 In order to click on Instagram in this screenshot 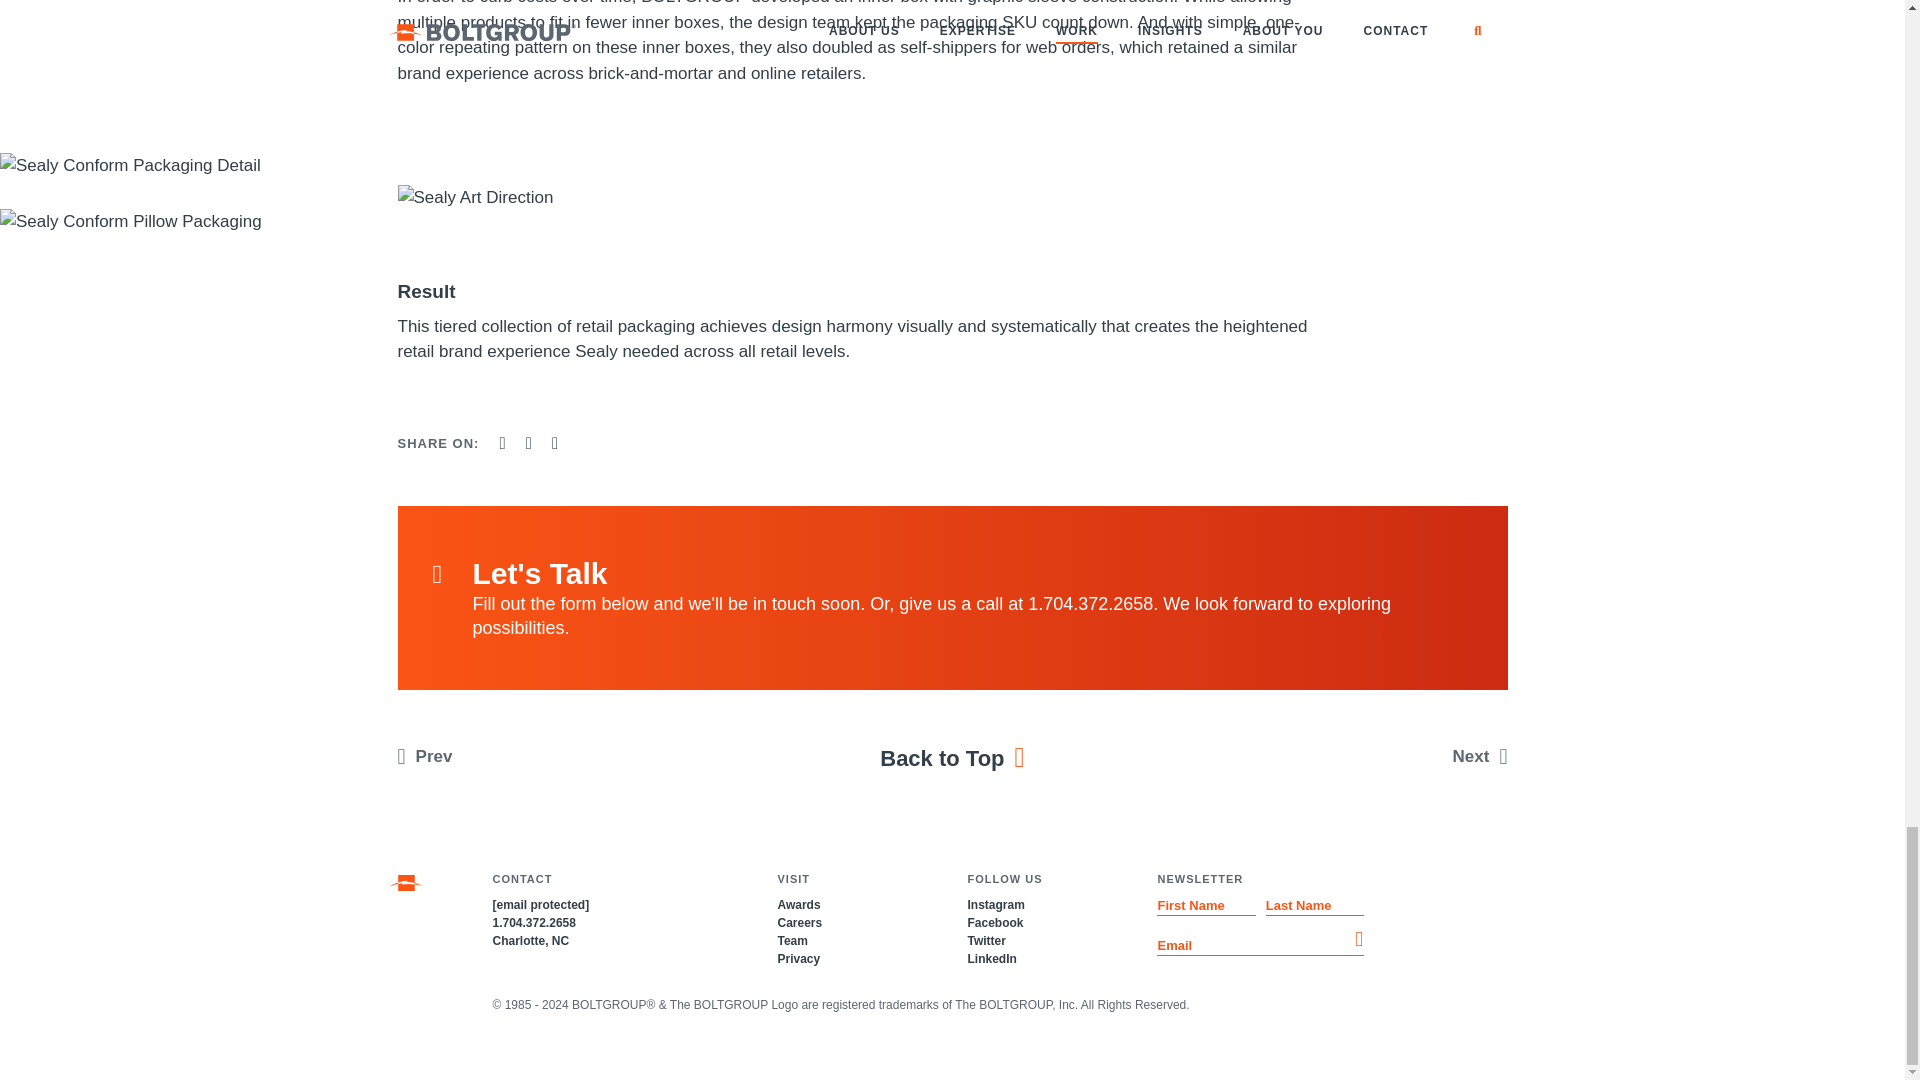, I will do `click(995, 904)`.